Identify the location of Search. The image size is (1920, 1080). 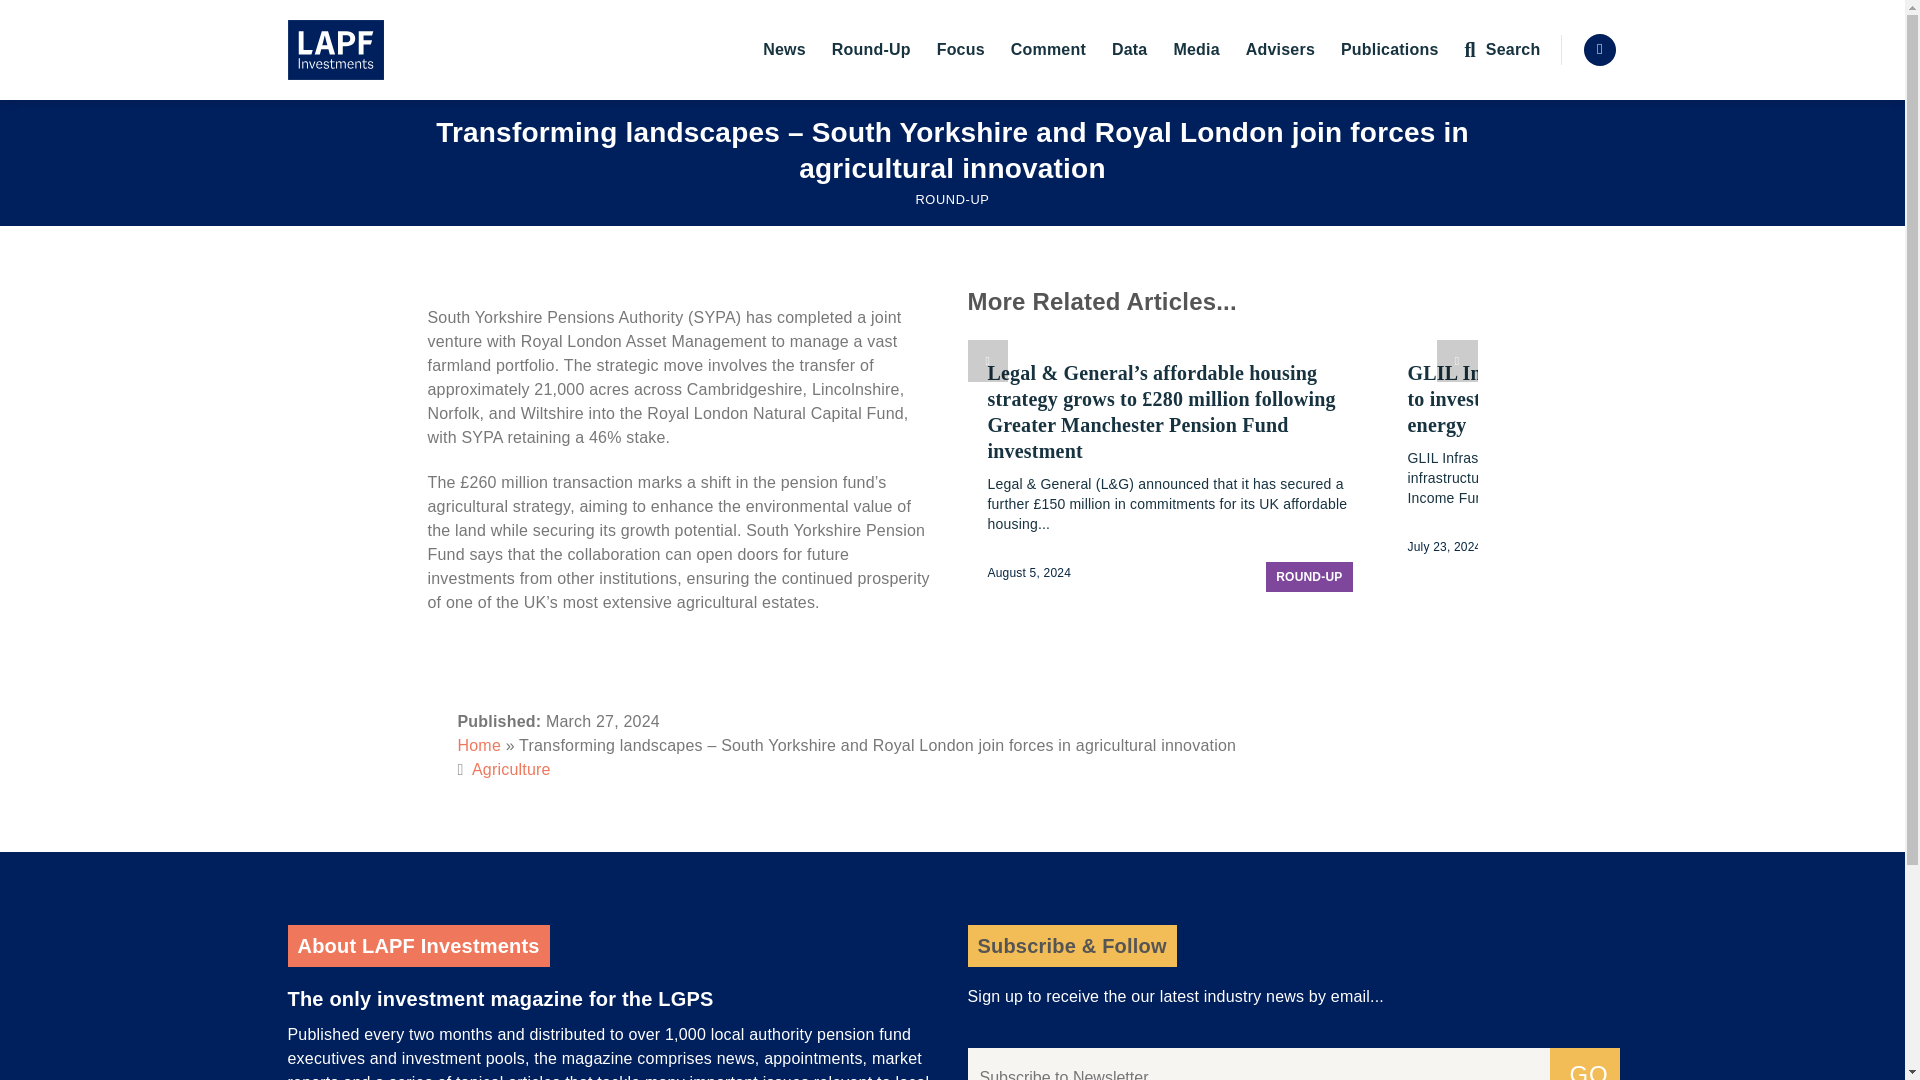
(1502, 50).